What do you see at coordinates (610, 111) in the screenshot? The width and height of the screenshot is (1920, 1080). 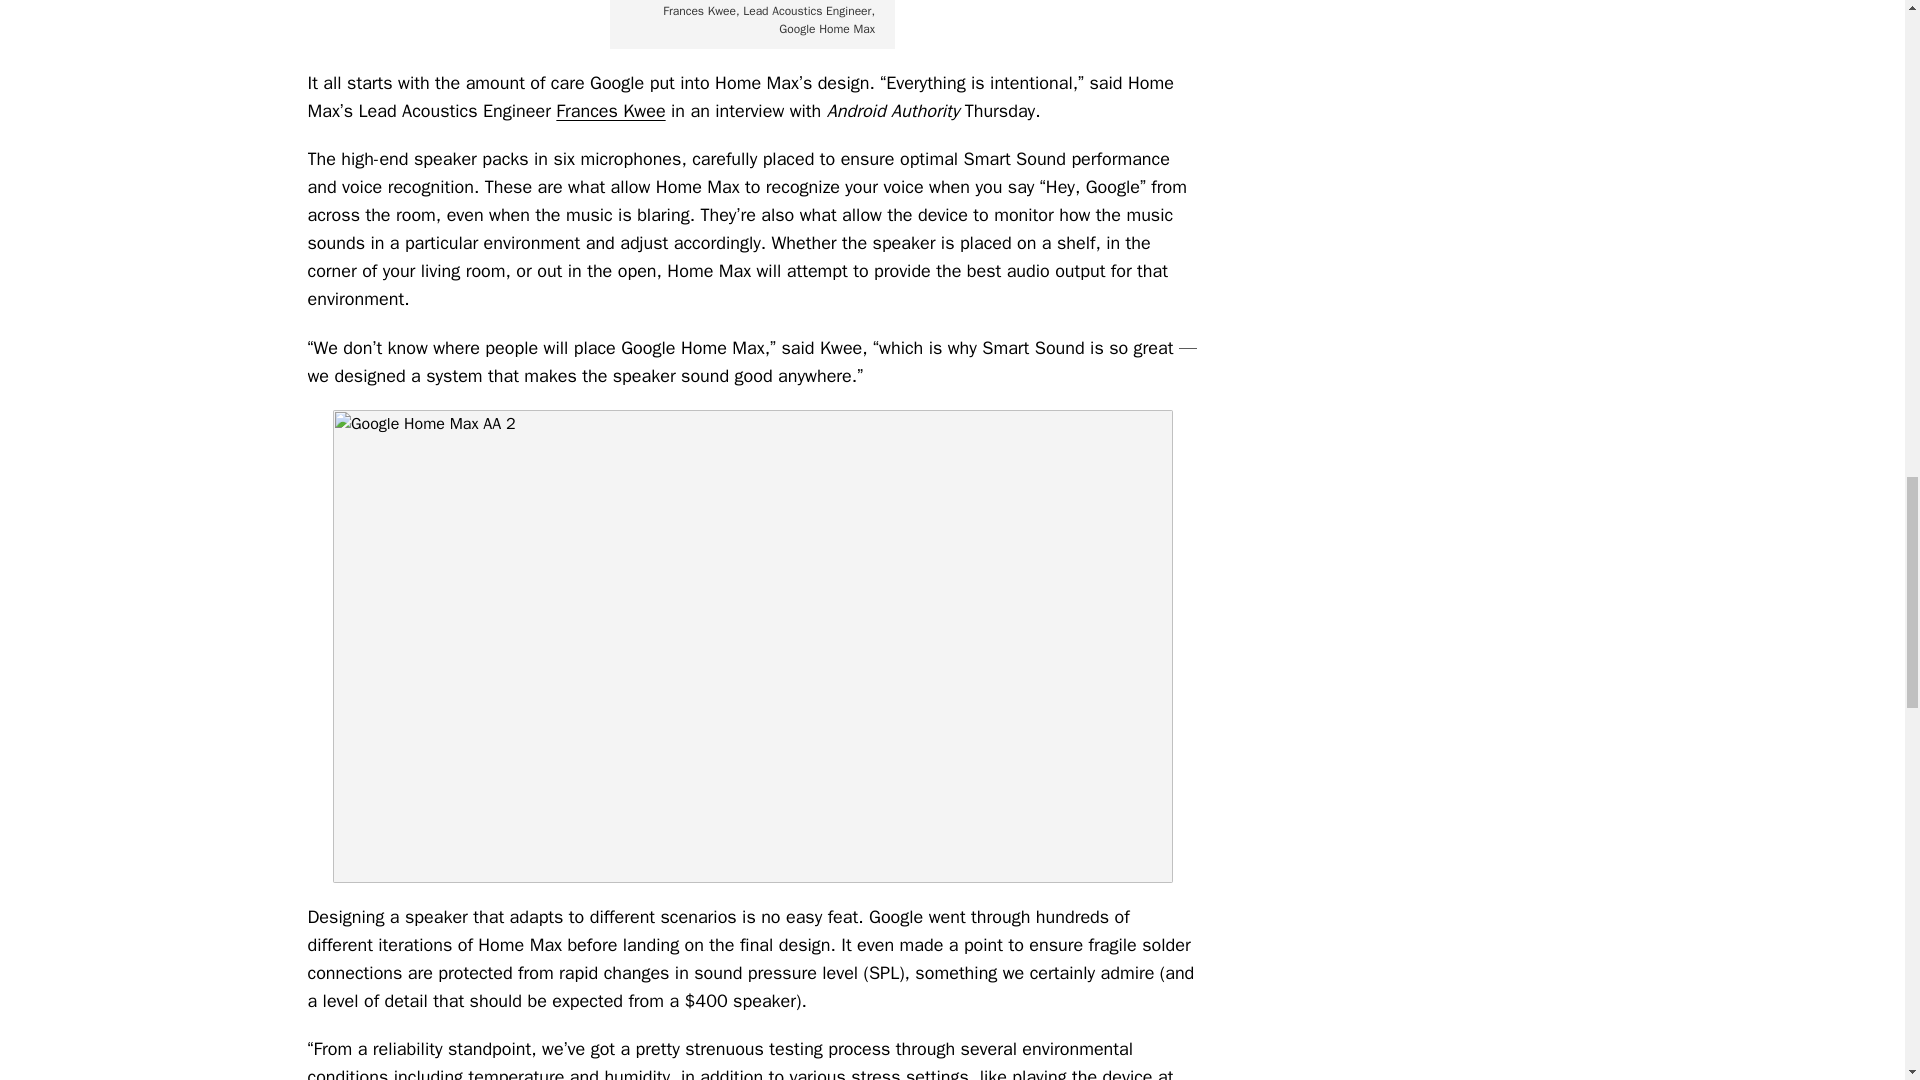 I see `Frances Kwee` at bounding box center [610, 111].